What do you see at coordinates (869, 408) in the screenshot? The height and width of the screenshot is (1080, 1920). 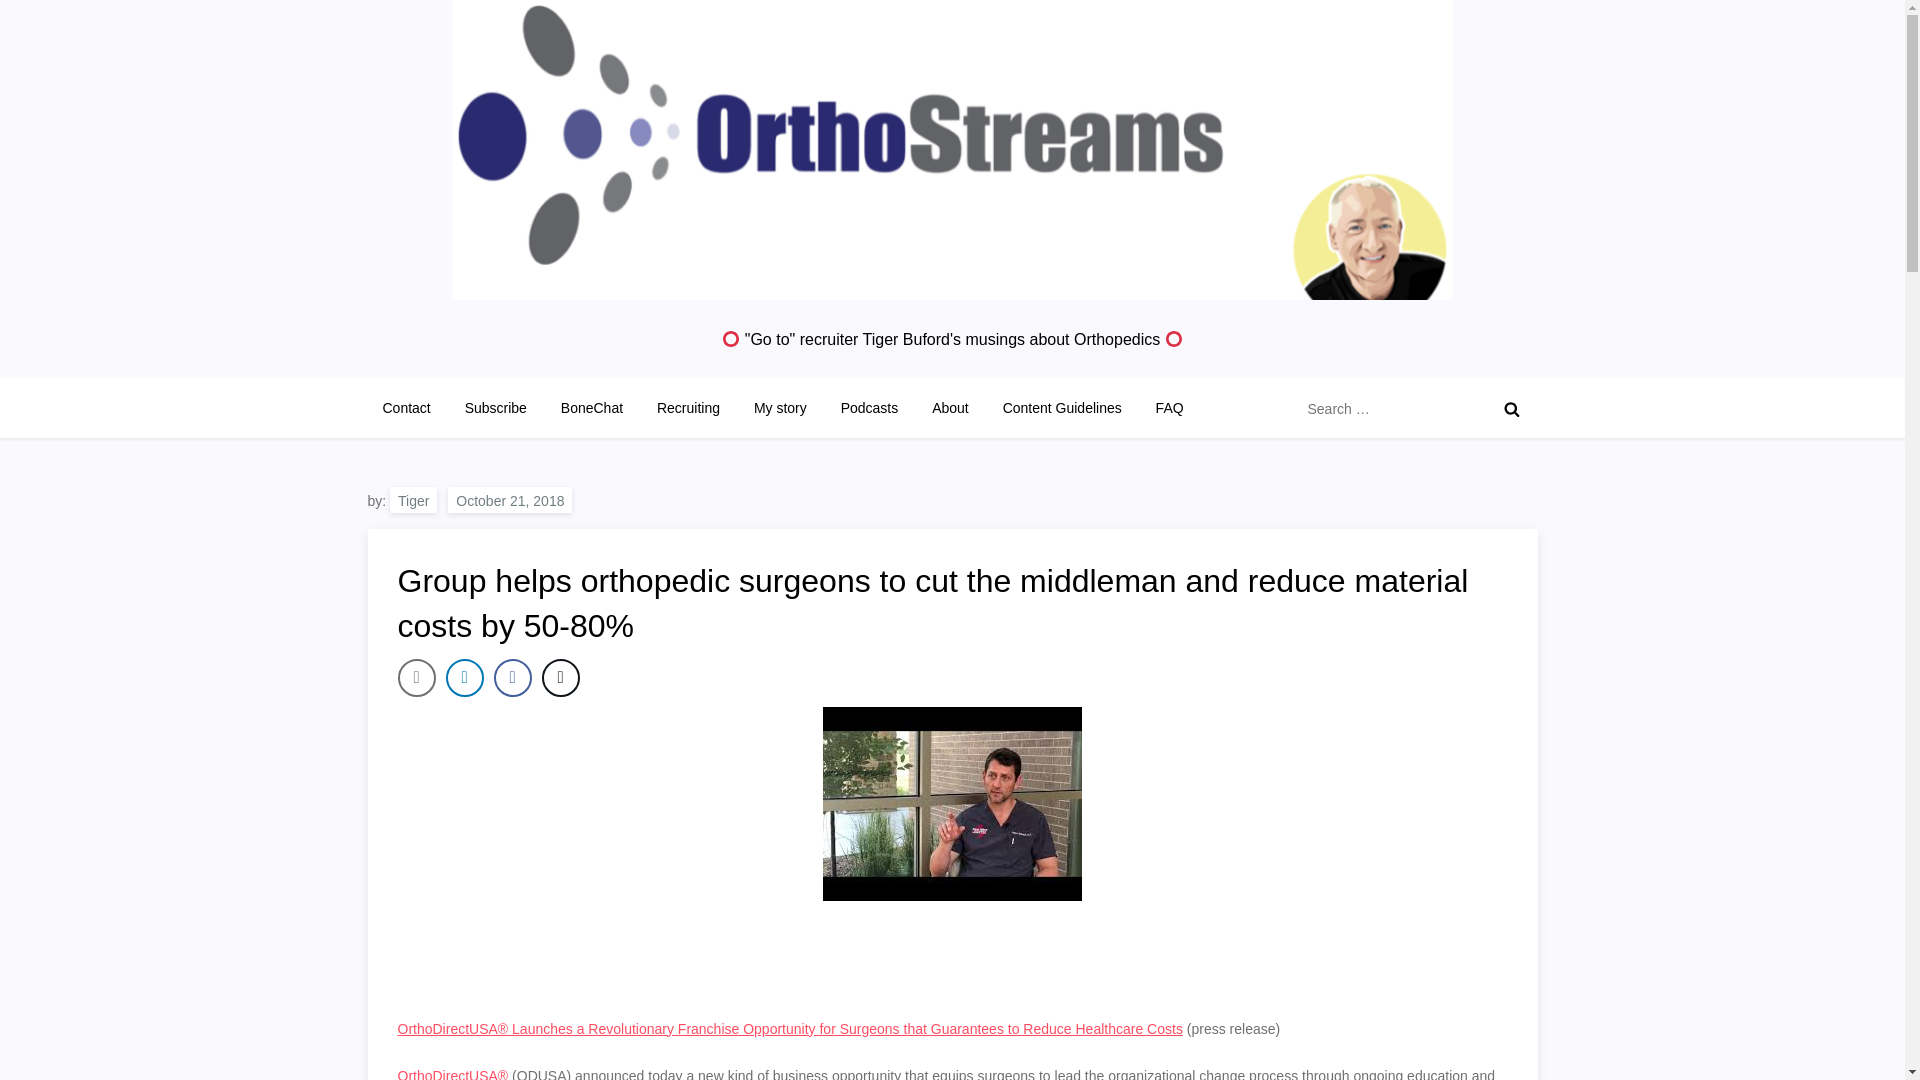 I see `Podcasts` at bounding box center [869, 408].